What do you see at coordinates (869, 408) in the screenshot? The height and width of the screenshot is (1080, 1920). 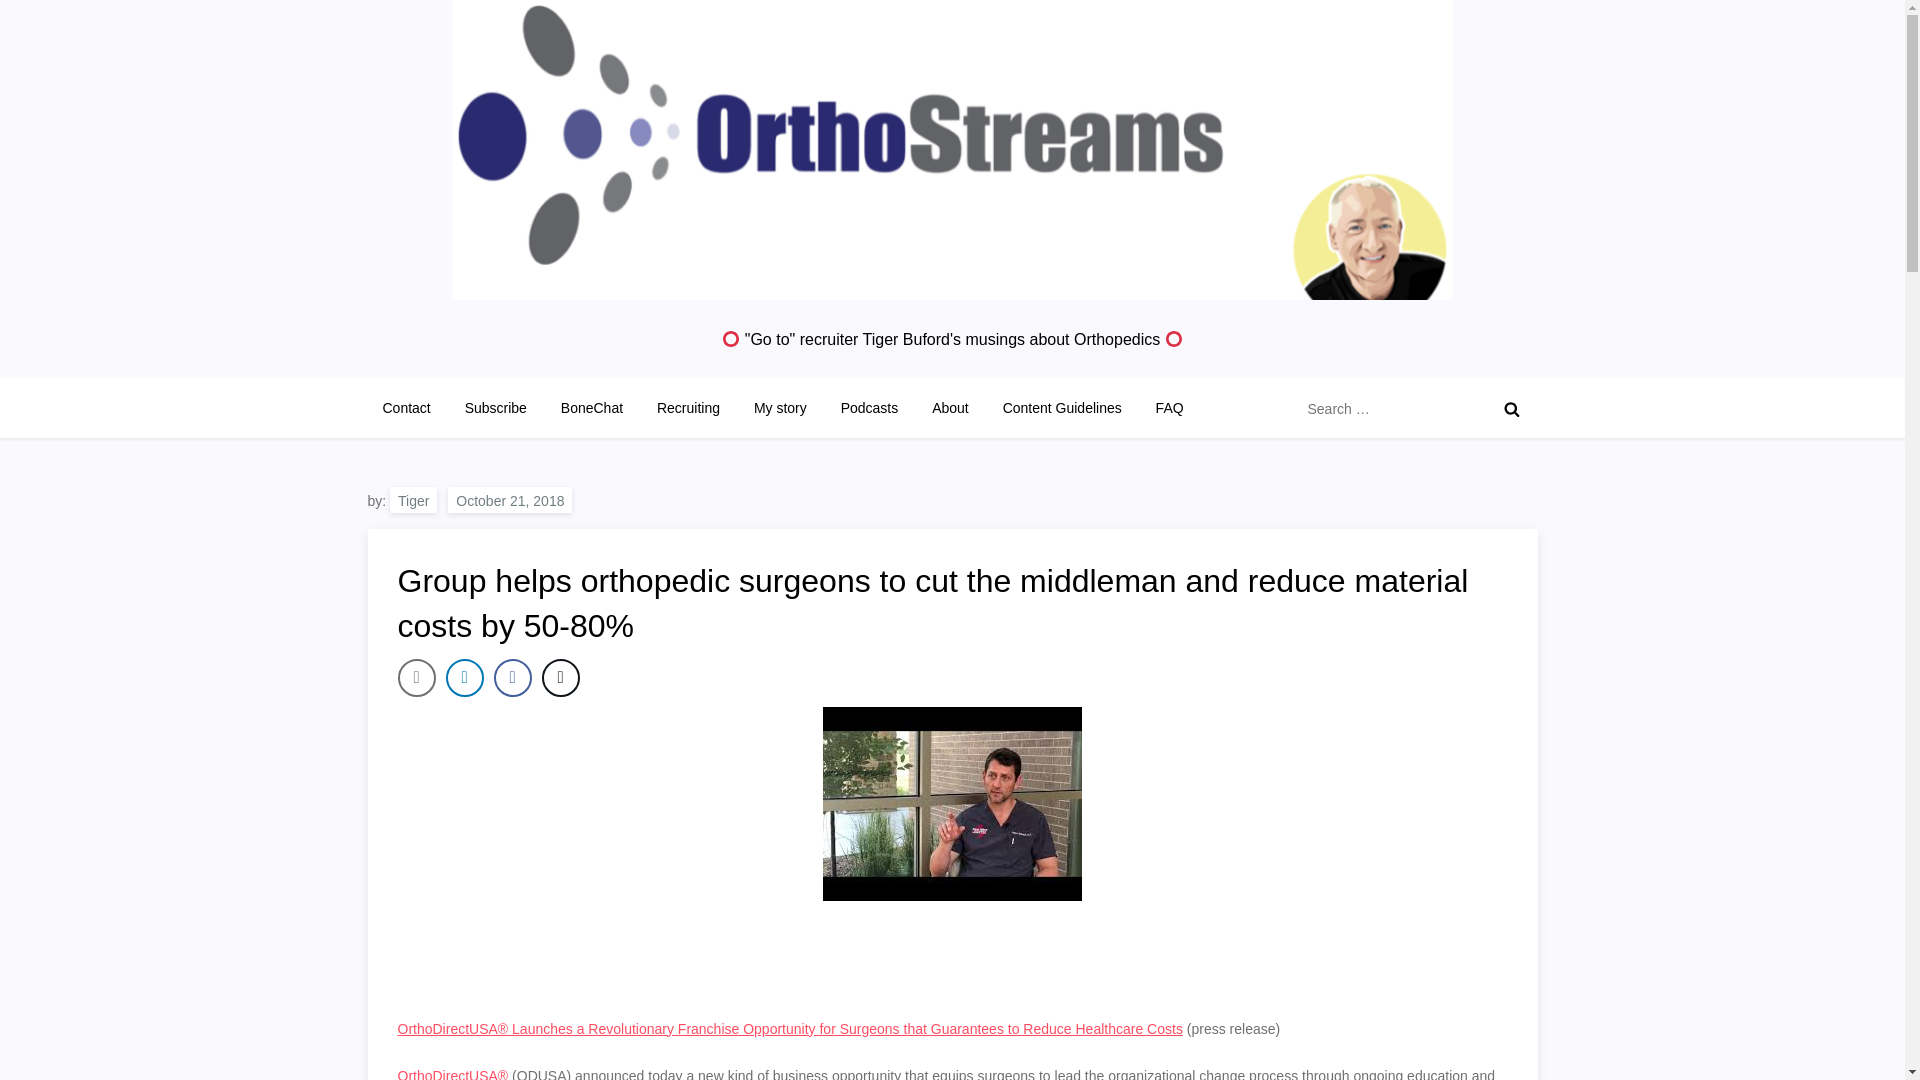 I see `Podcasts` at bounding box center [869, 408].